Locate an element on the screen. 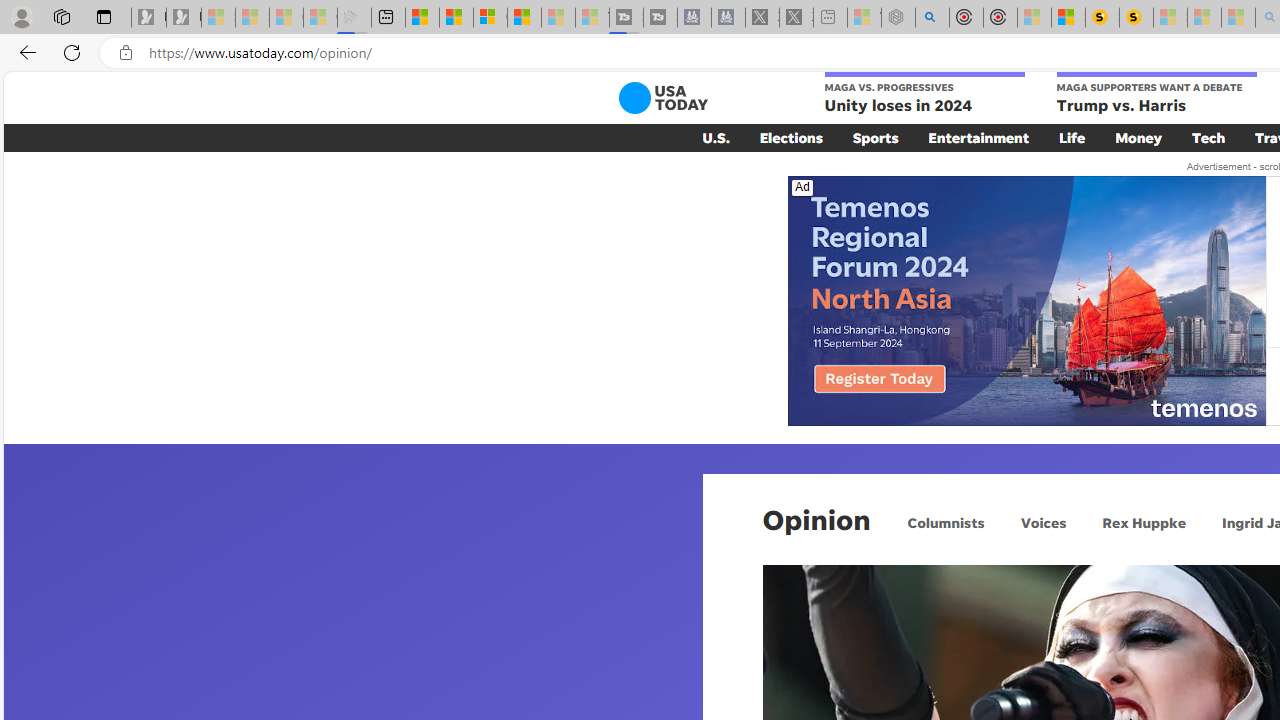  Sports is located at coordinates (875, 137).